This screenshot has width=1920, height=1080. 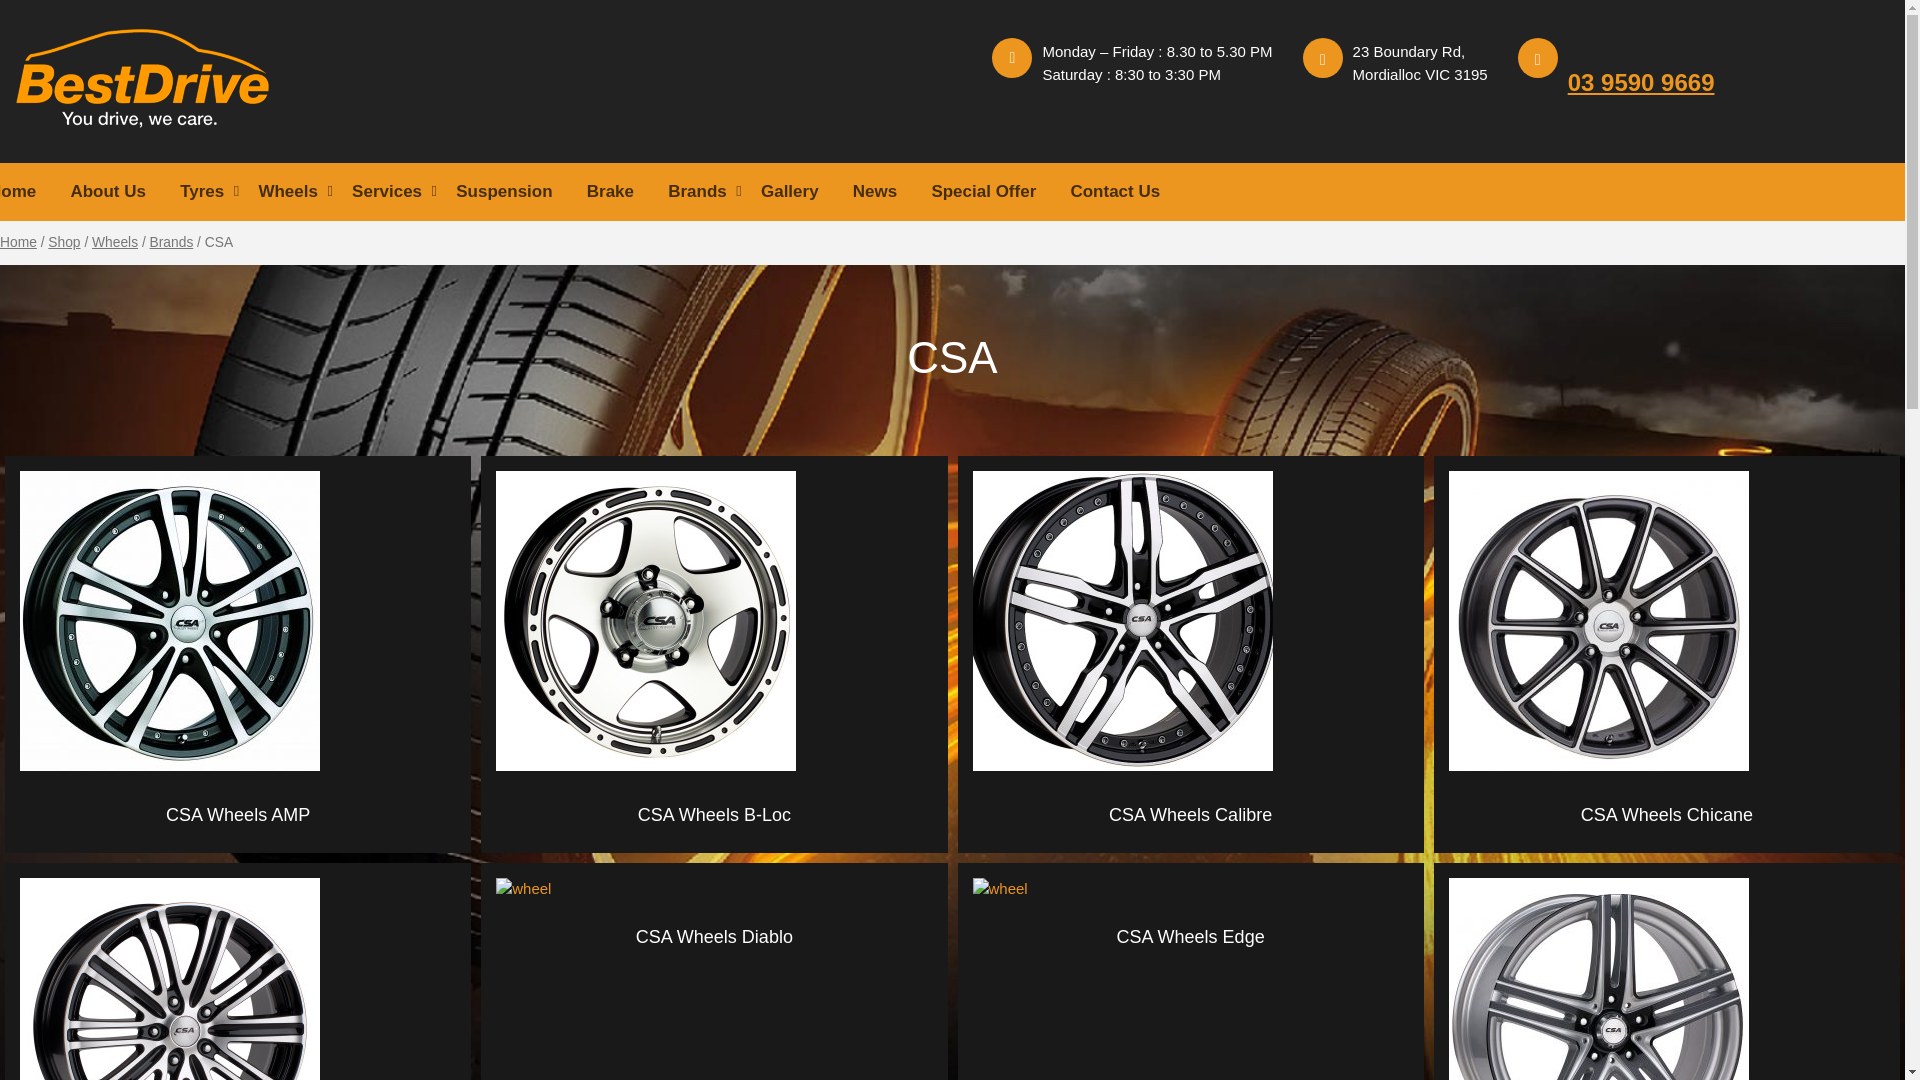 I want to click on News, so click(x=875, y=192).